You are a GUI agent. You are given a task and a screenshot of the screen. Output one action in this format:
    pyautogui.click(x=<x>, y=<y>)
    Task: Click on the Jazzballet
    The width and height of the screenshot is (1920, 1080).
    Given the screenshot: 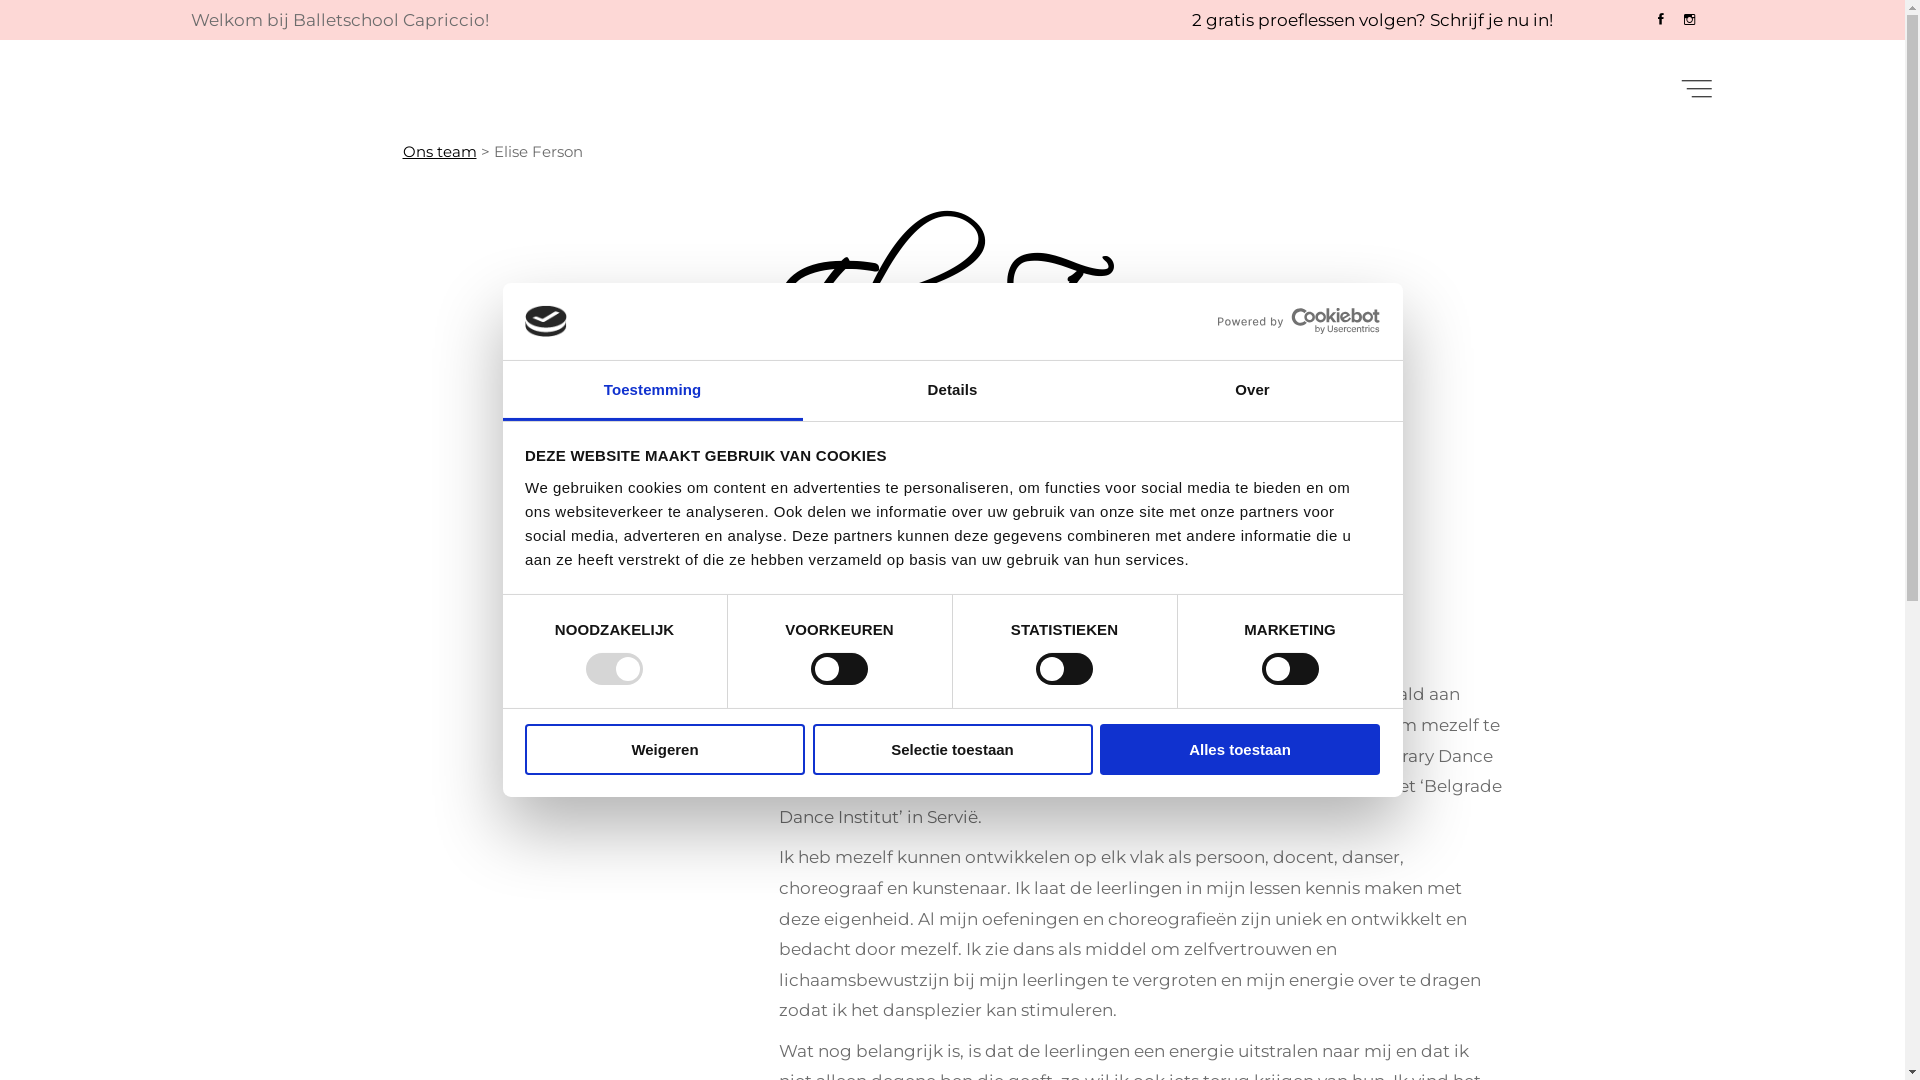 What is the action you would take?
    pyautogui.click(x=845, y=529)
    